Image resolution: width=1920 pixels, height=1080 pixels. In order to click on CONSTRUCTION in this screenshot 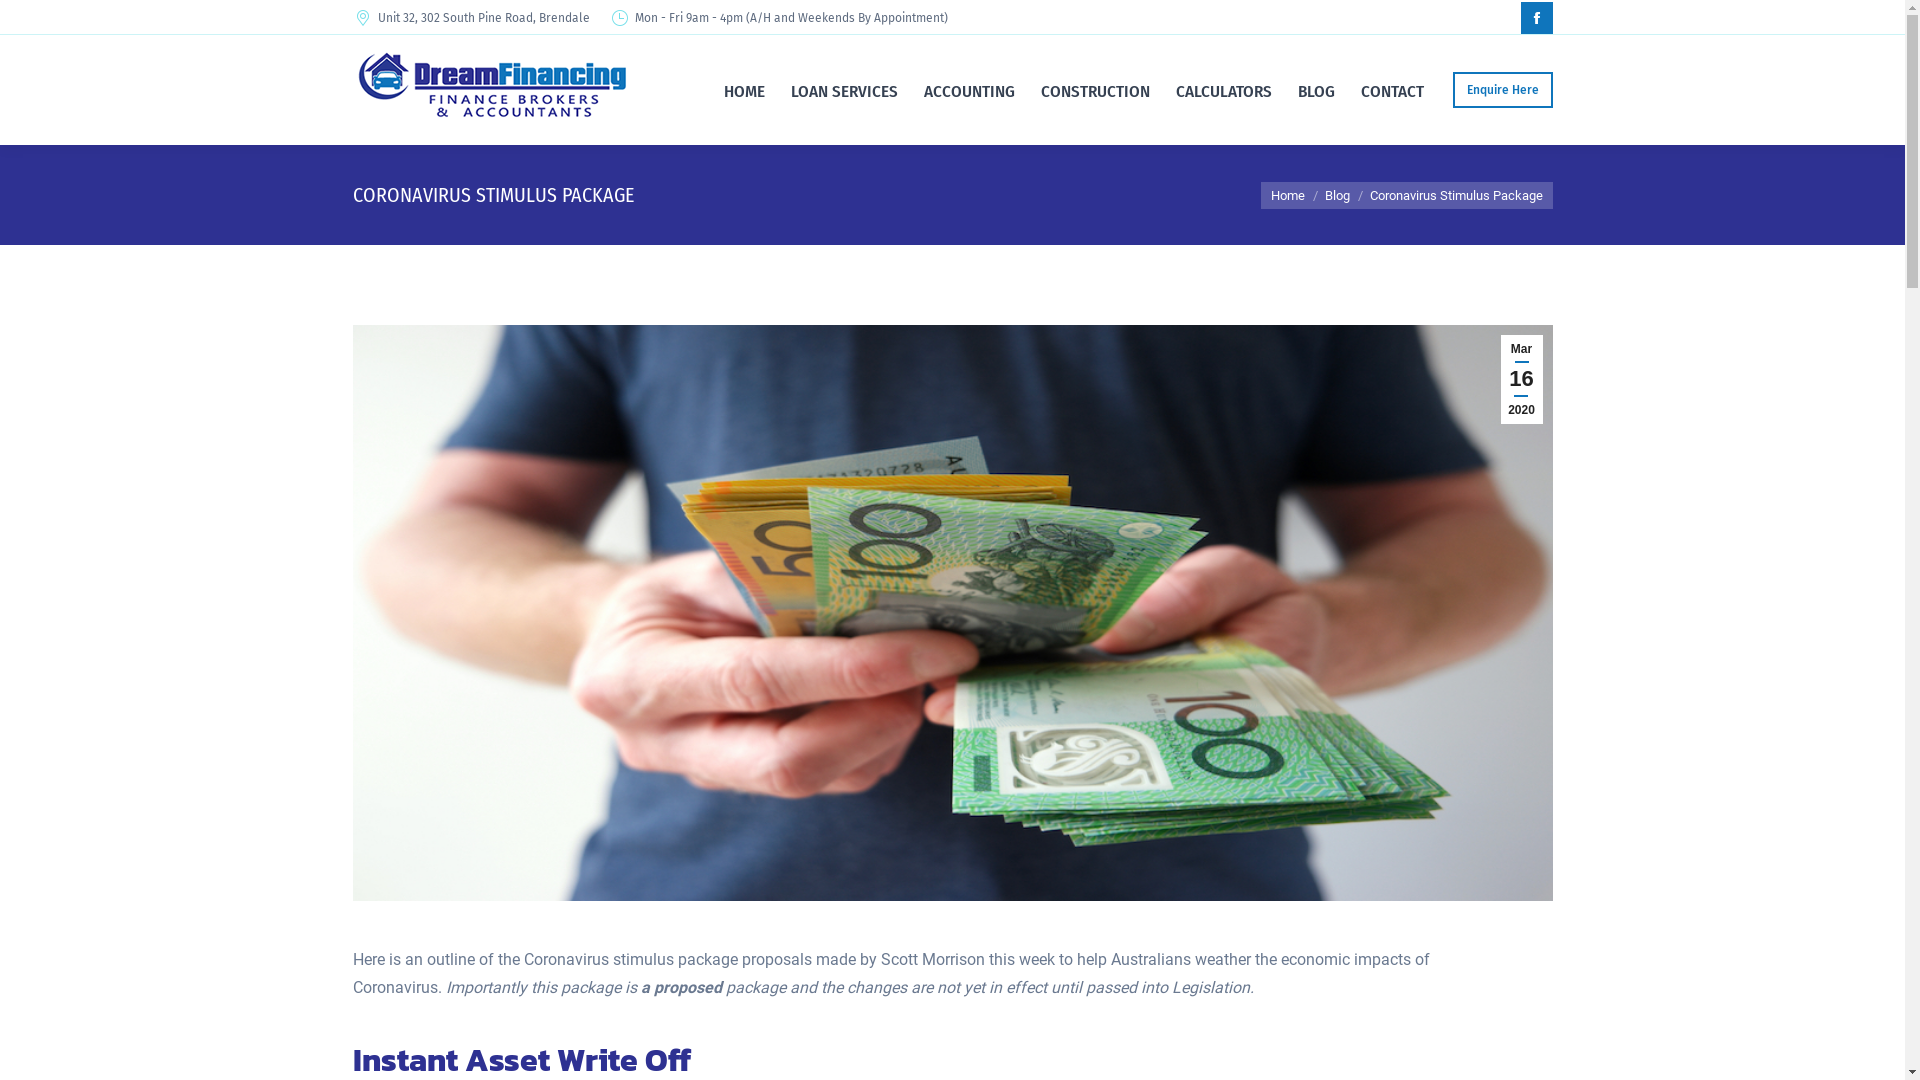, I will do `click(1096, 90)`.